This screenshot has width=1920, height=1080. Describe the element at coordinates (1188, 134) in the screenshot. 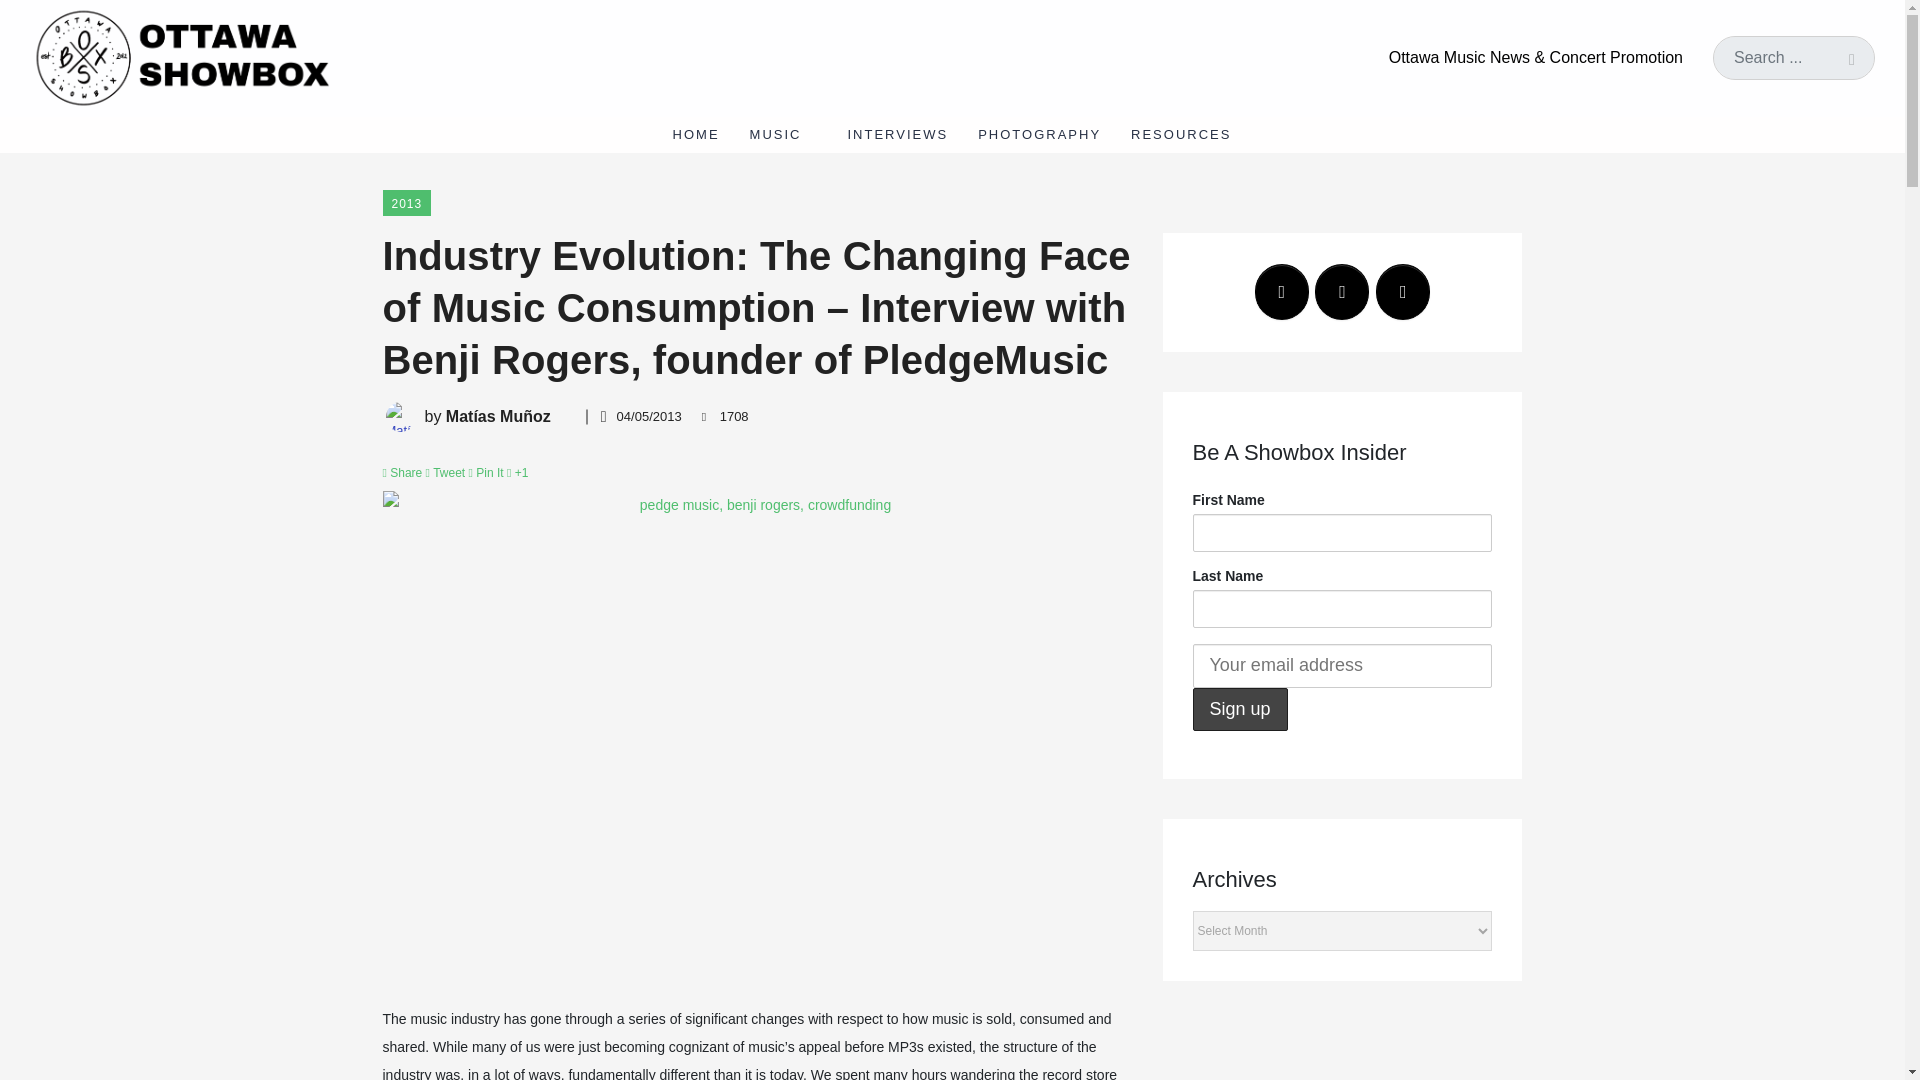

I see `RESOURCES` at that location.